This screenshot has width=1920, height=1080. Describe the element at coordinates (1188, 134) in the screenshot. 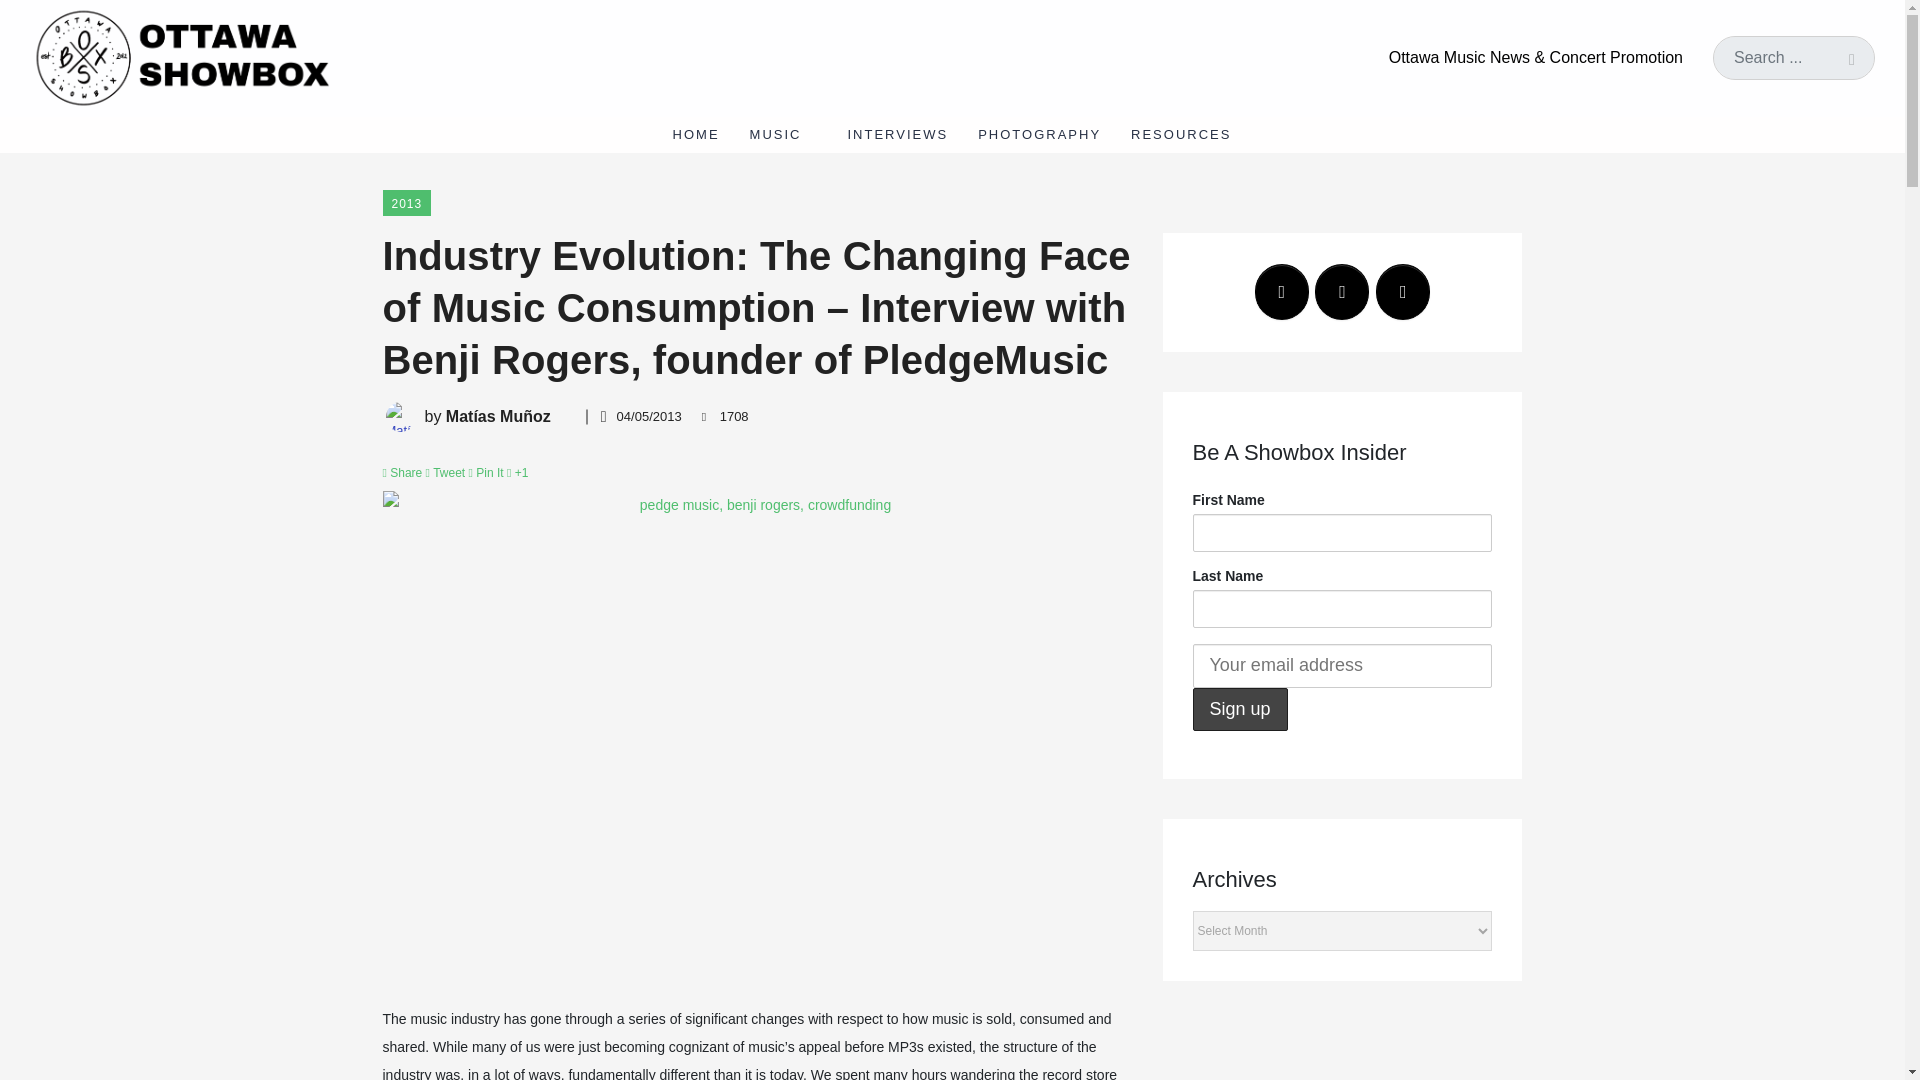

I see `RESOURCES` at that location.